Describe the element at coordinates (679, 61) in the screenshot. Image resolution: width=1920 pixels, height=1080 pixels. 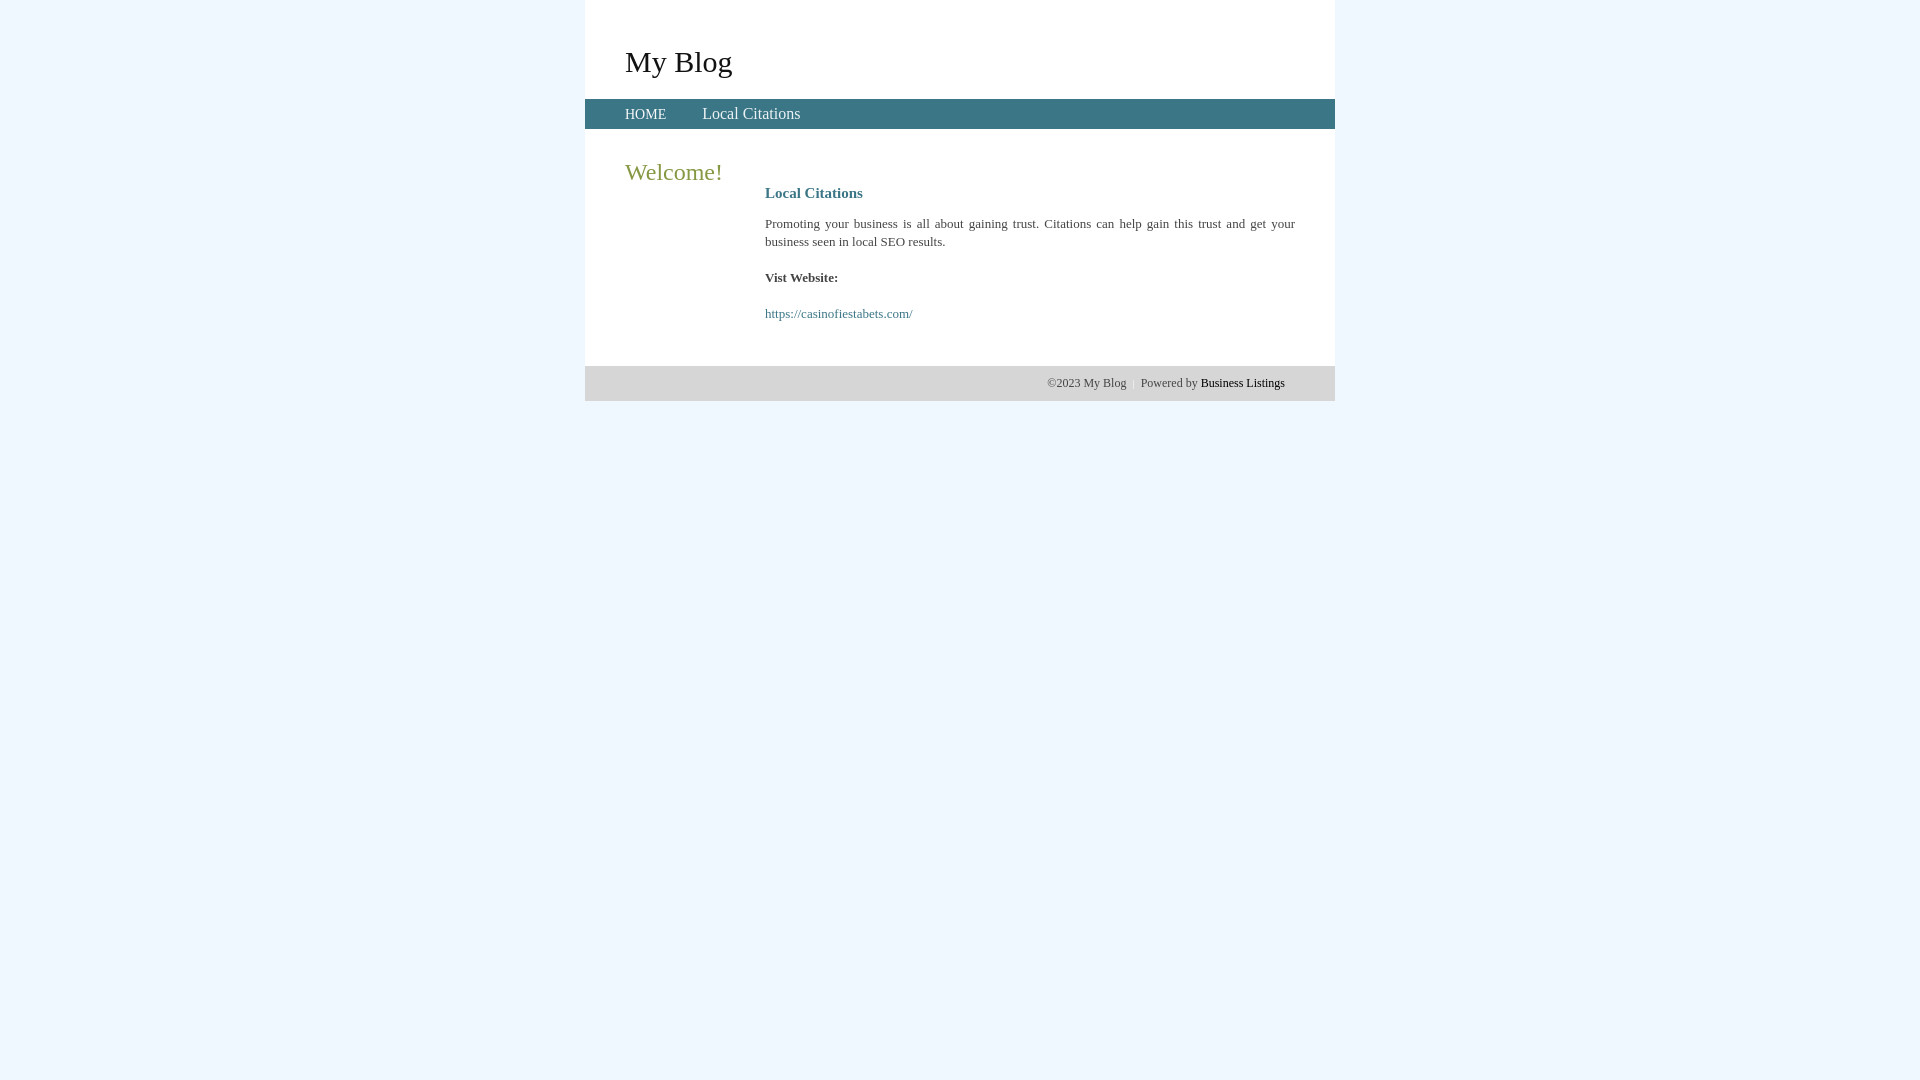
I see `My Blog` at that location.